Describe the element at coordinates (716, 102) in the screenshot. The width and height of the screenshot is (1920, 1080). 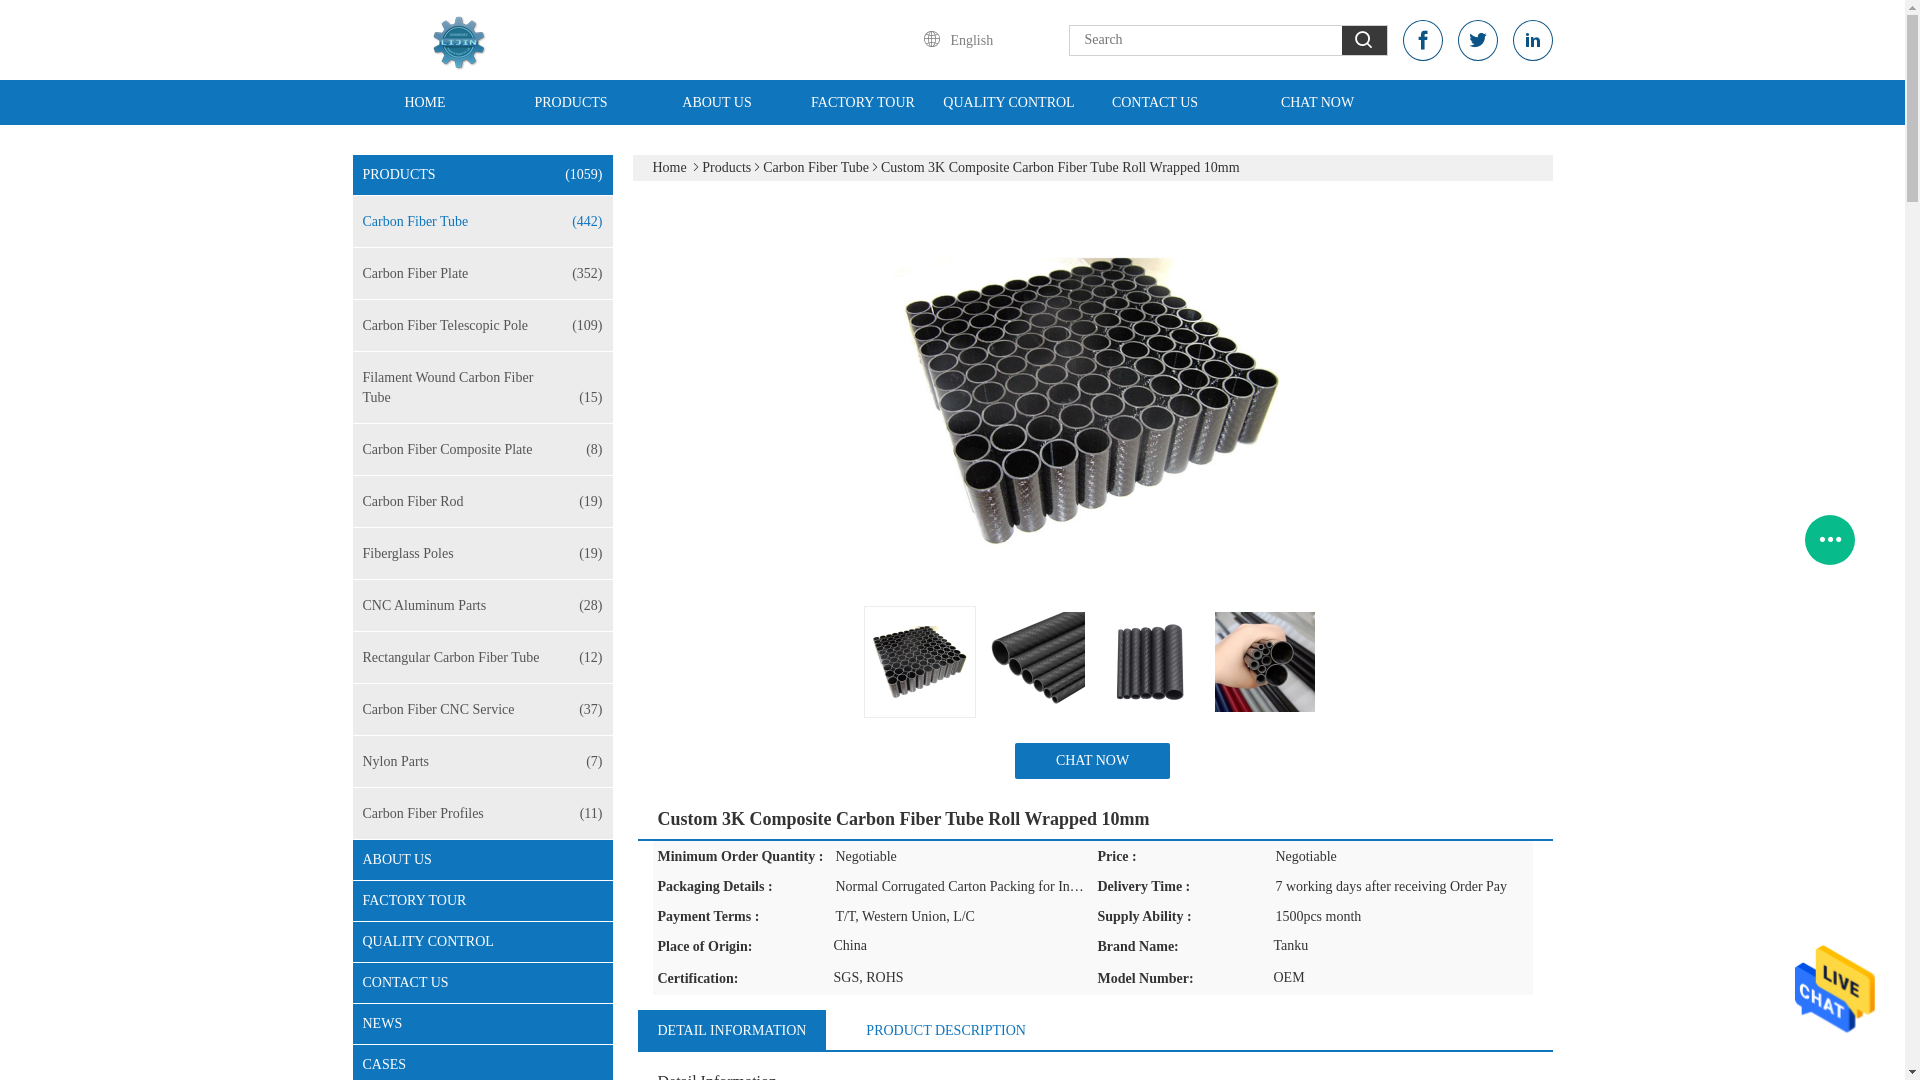
I see `ABOUT US` at that location.